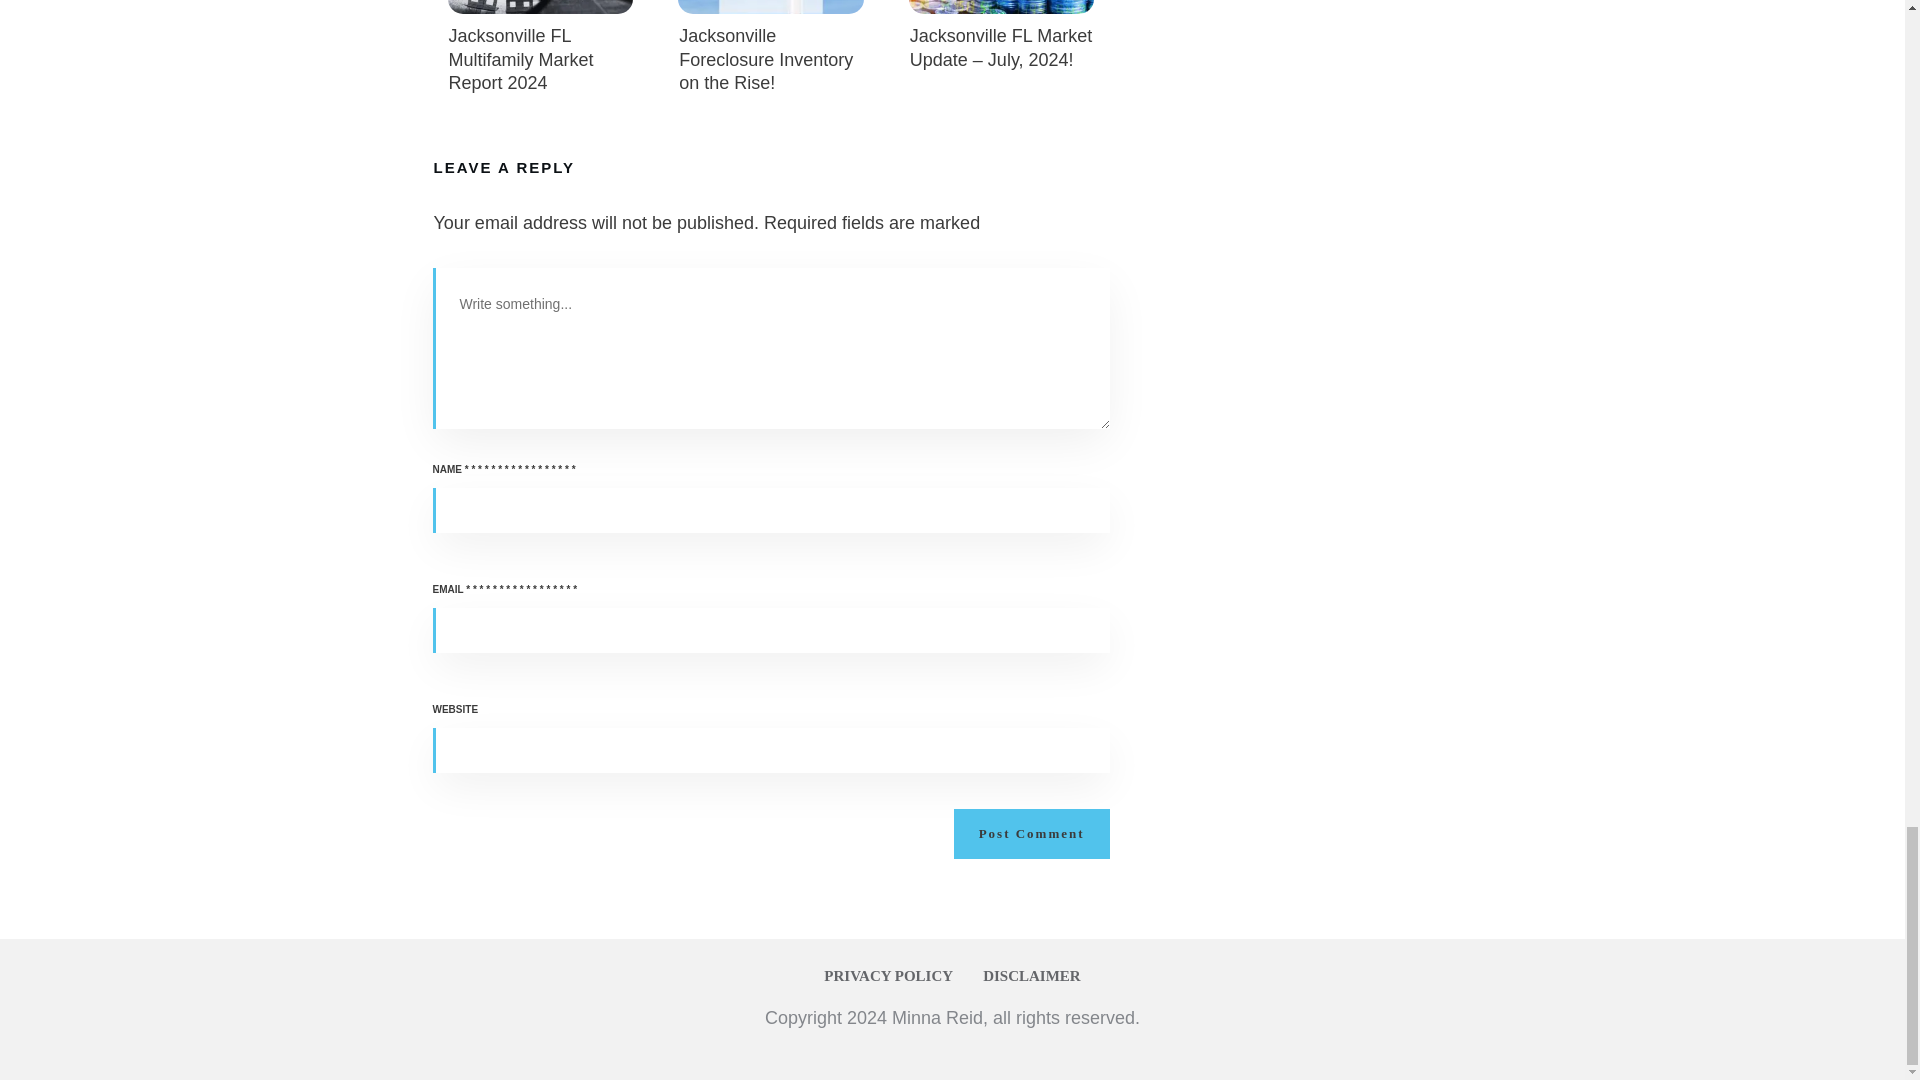 This screenshot has width=1920, height=1080. I want to click on Jacksonville Foreclosure Inventory on the Rise!, so click(770, 56).